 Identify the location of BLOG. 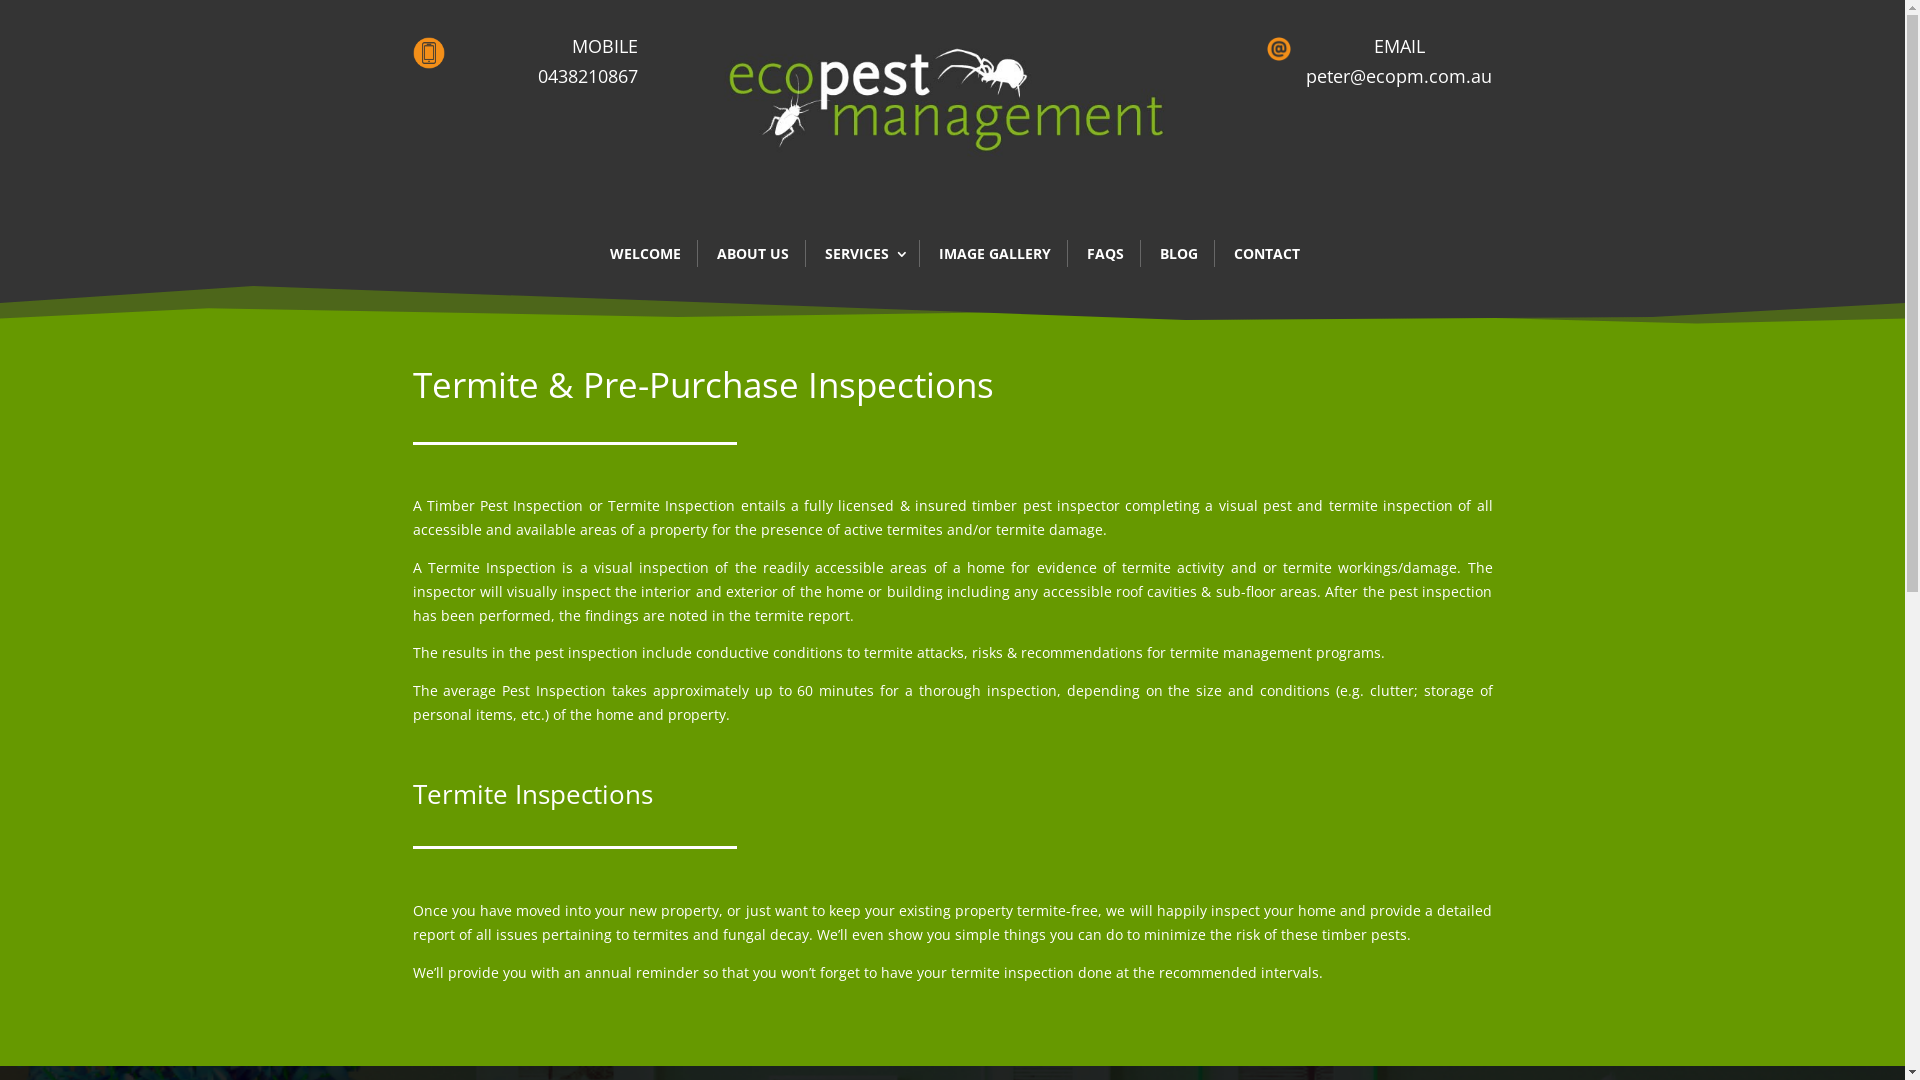
(1179, 254).